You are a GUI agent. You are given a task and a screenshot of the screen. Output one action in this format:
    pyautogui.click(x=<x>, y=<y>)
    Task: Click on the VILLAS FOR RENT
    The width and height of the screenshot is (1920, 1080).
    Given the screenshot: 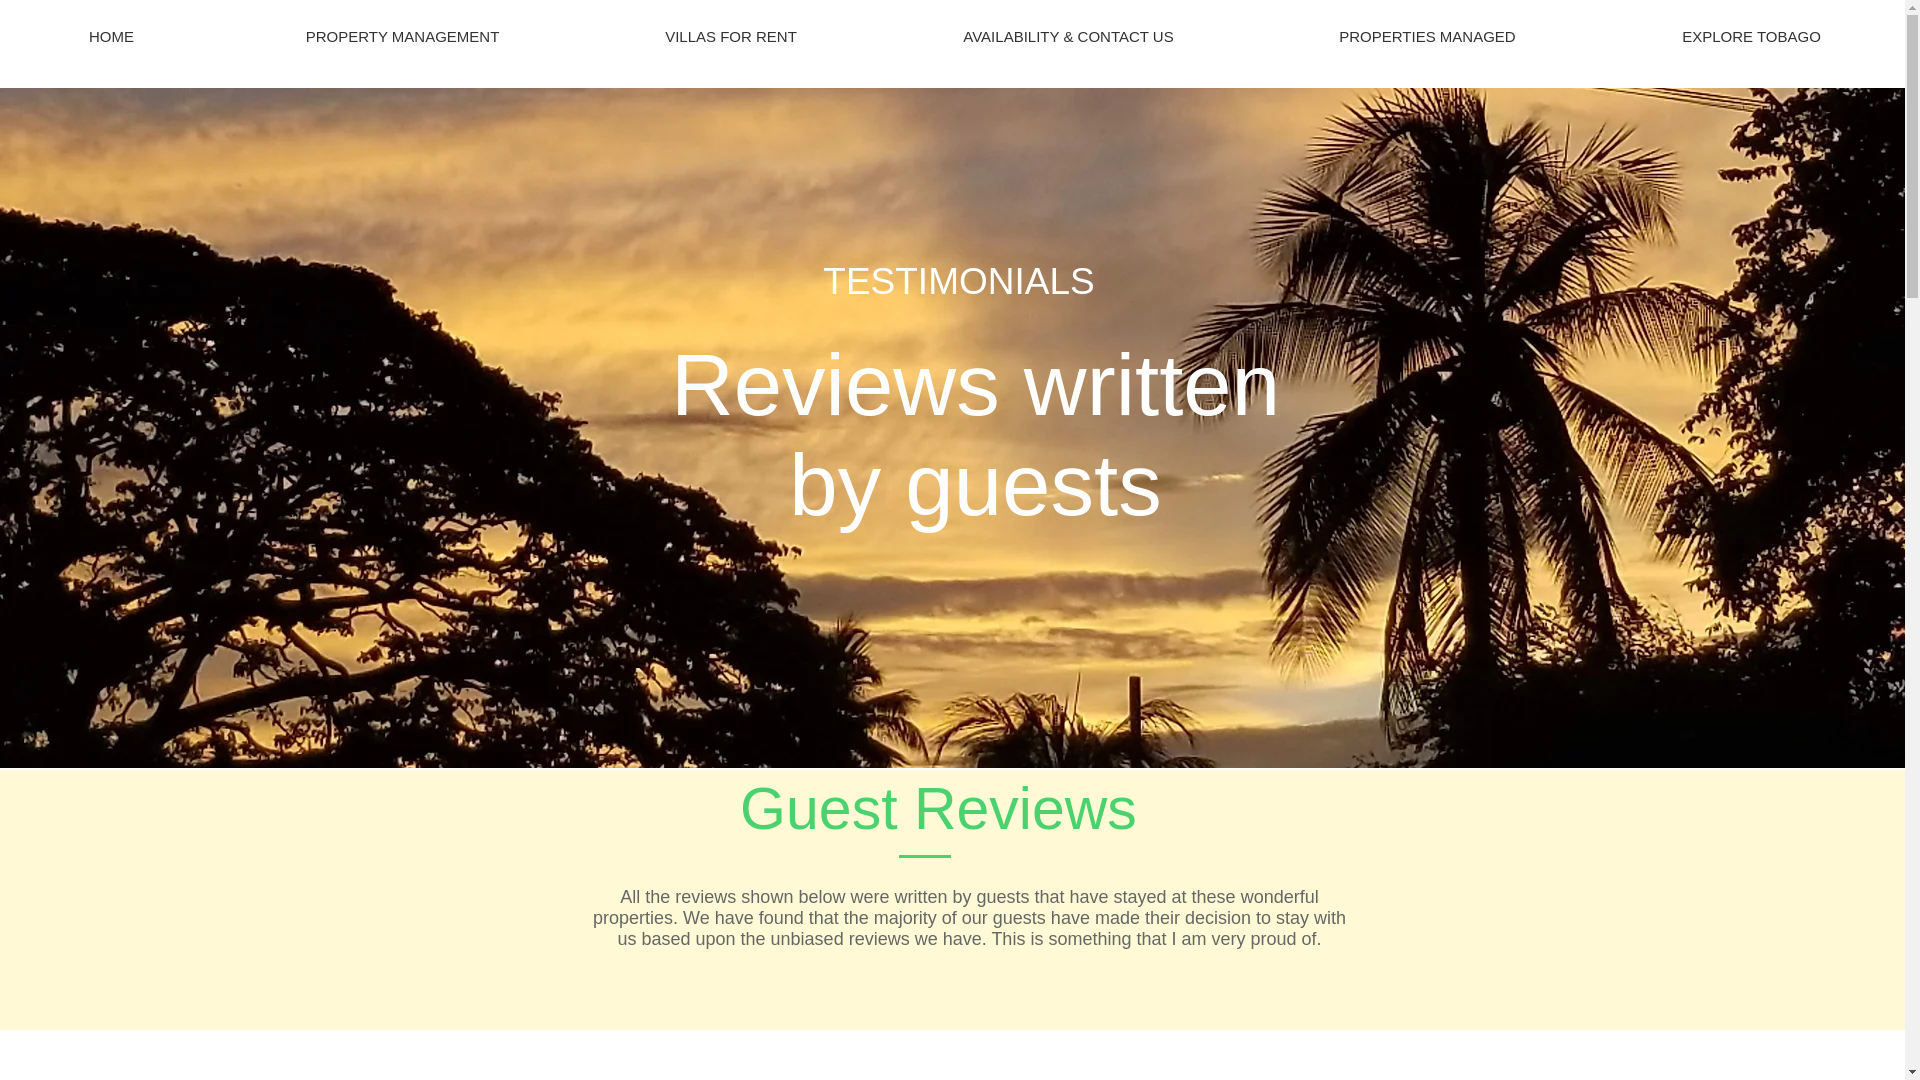 What is the action you would take?
    pyautogui.click(x=730, y=36)
    